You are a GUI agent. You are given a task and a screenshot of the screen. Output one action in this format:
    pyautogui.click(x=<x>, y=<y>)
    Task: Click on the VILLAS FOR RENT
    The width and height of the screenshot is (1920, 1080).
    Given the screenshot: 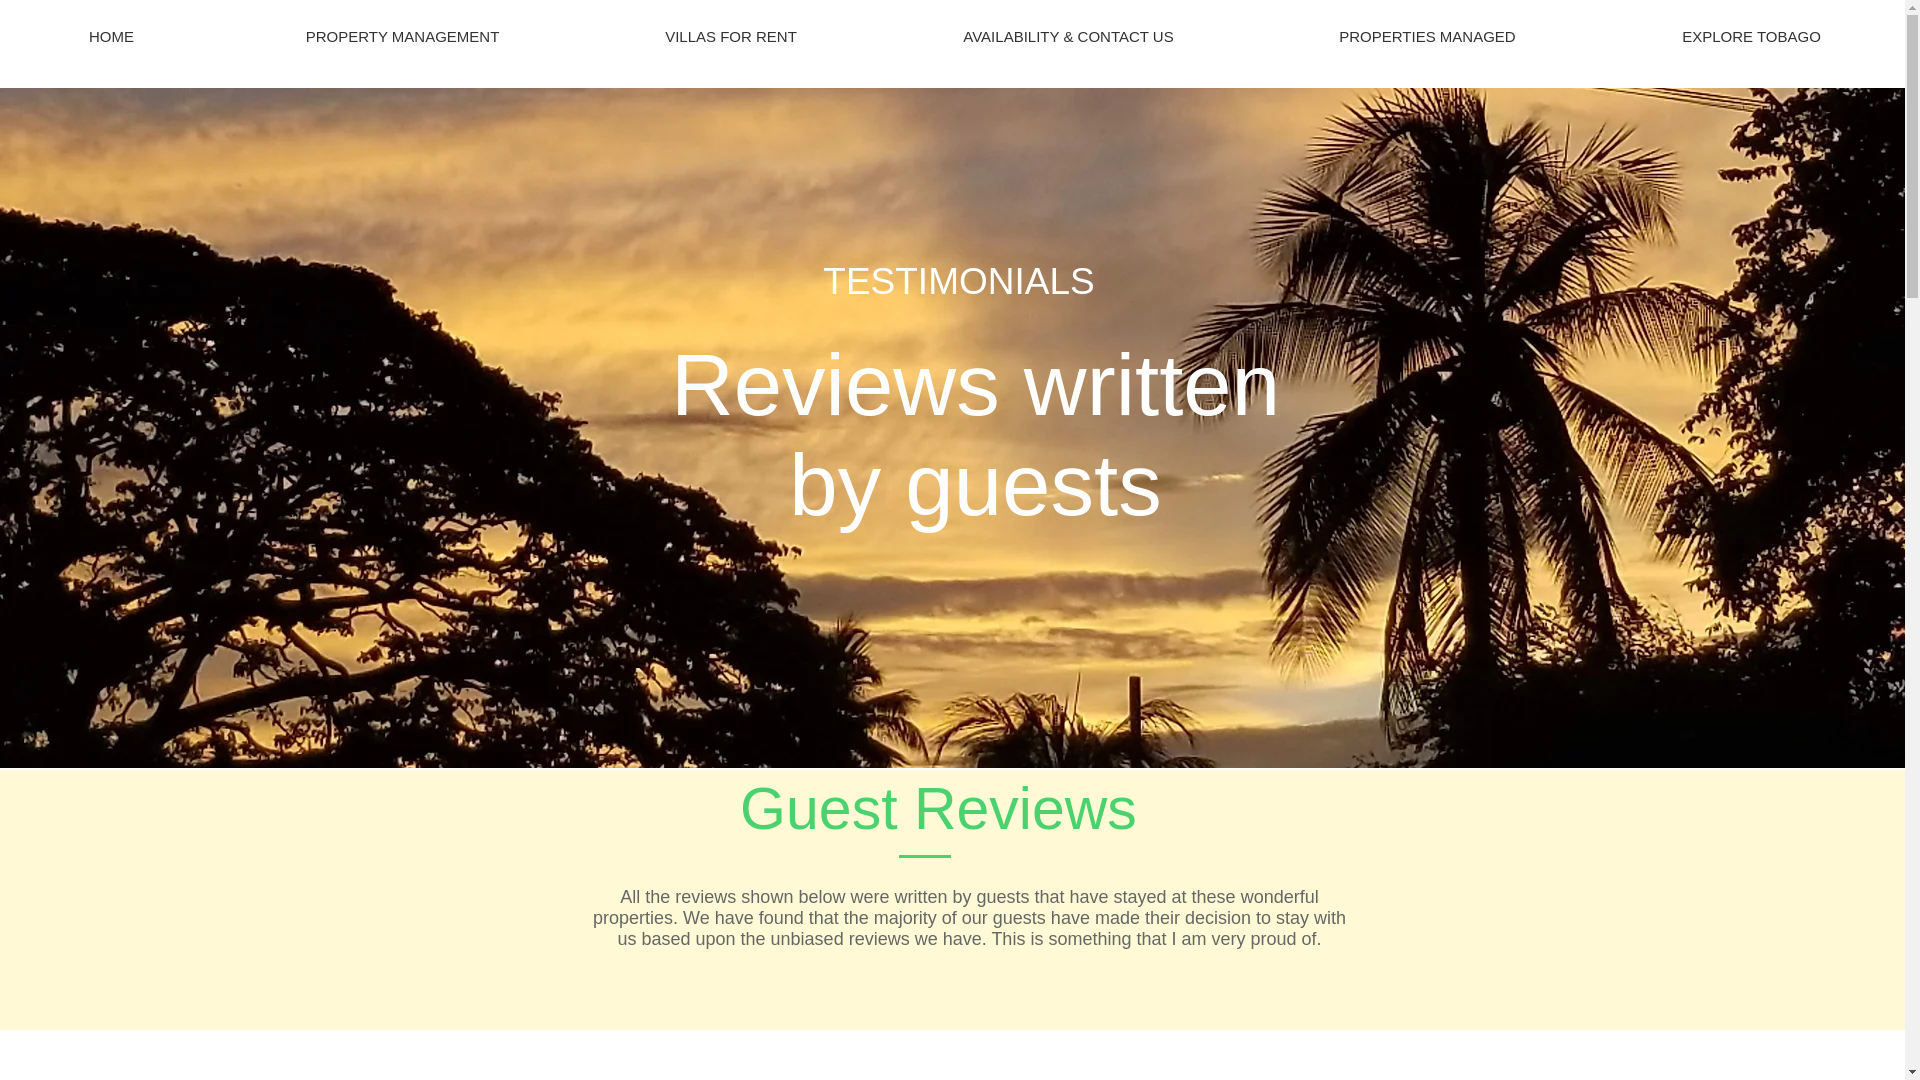 What is the action you would take?
    pyautogui.click(x=730, y=36)
    